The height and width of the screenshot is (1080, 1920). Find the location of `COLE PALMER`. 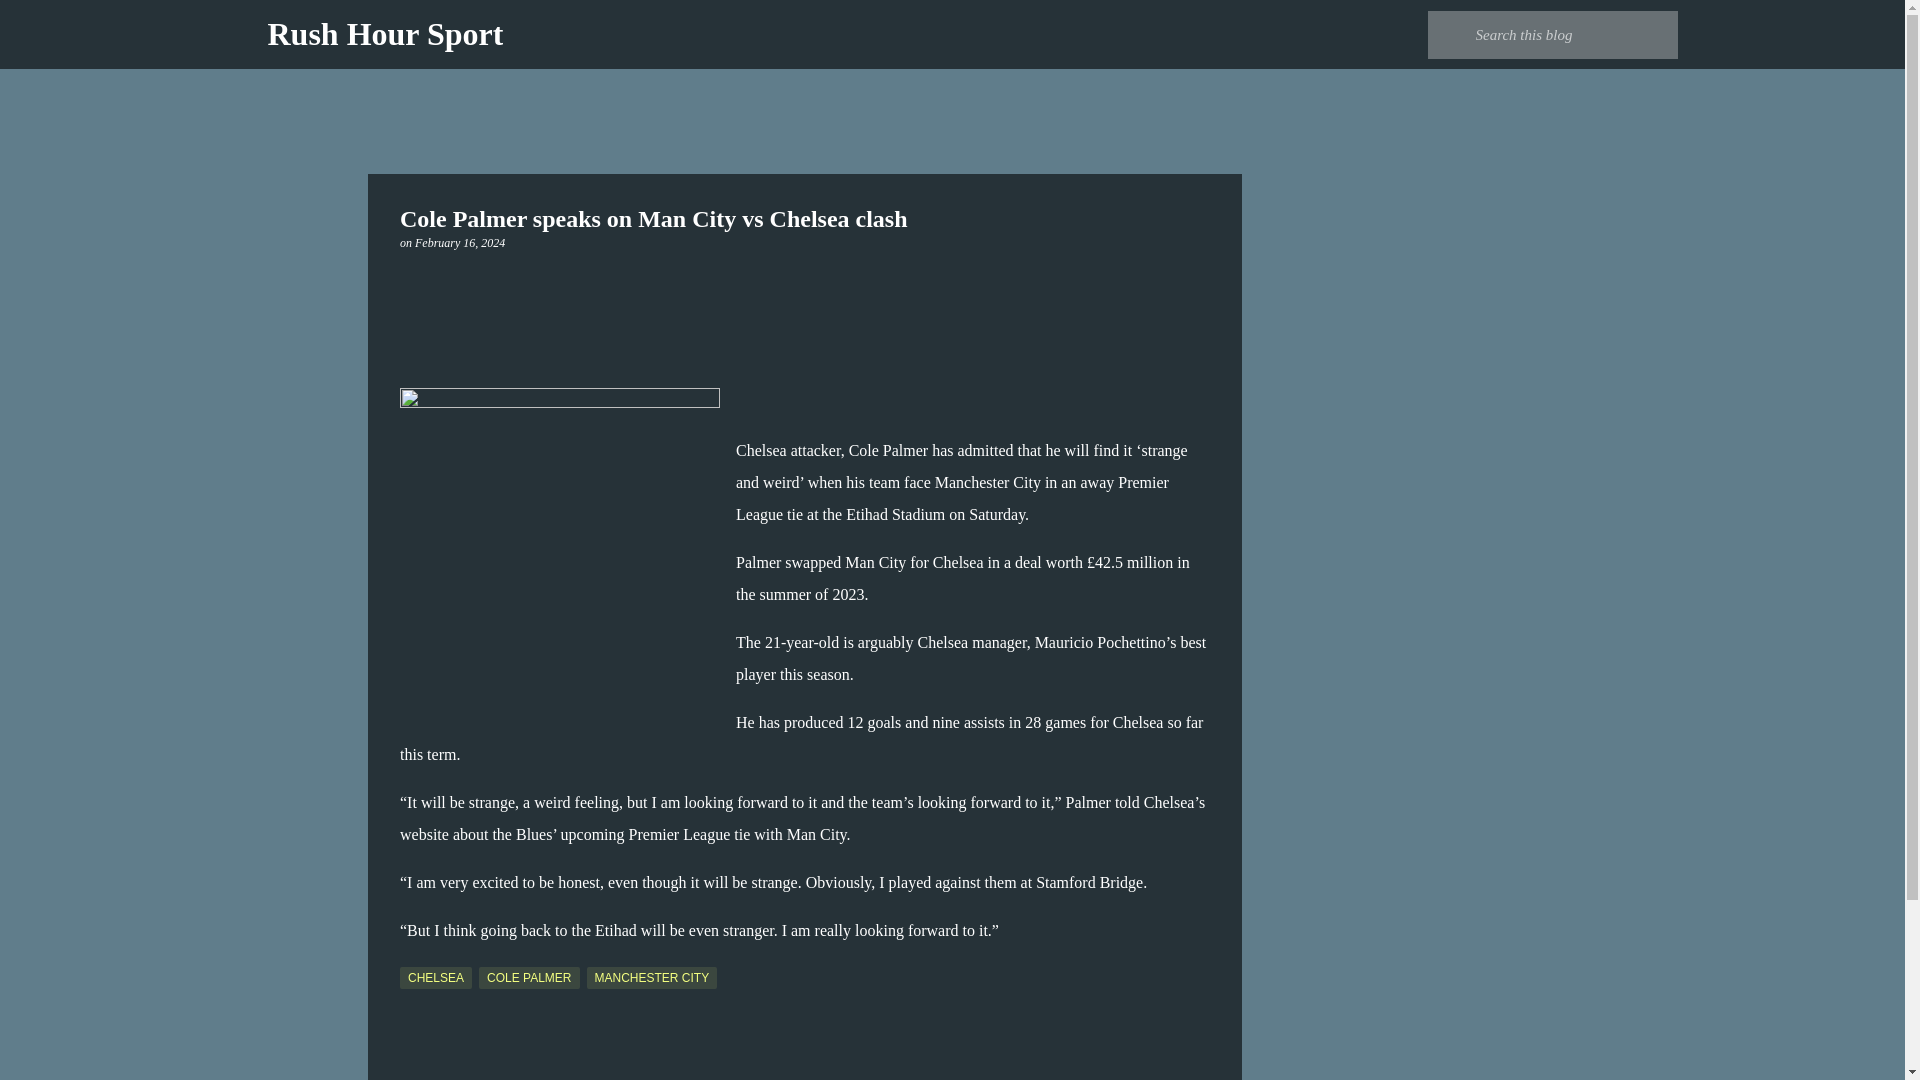

COLE PALMER is located at coordinates (528, 978).